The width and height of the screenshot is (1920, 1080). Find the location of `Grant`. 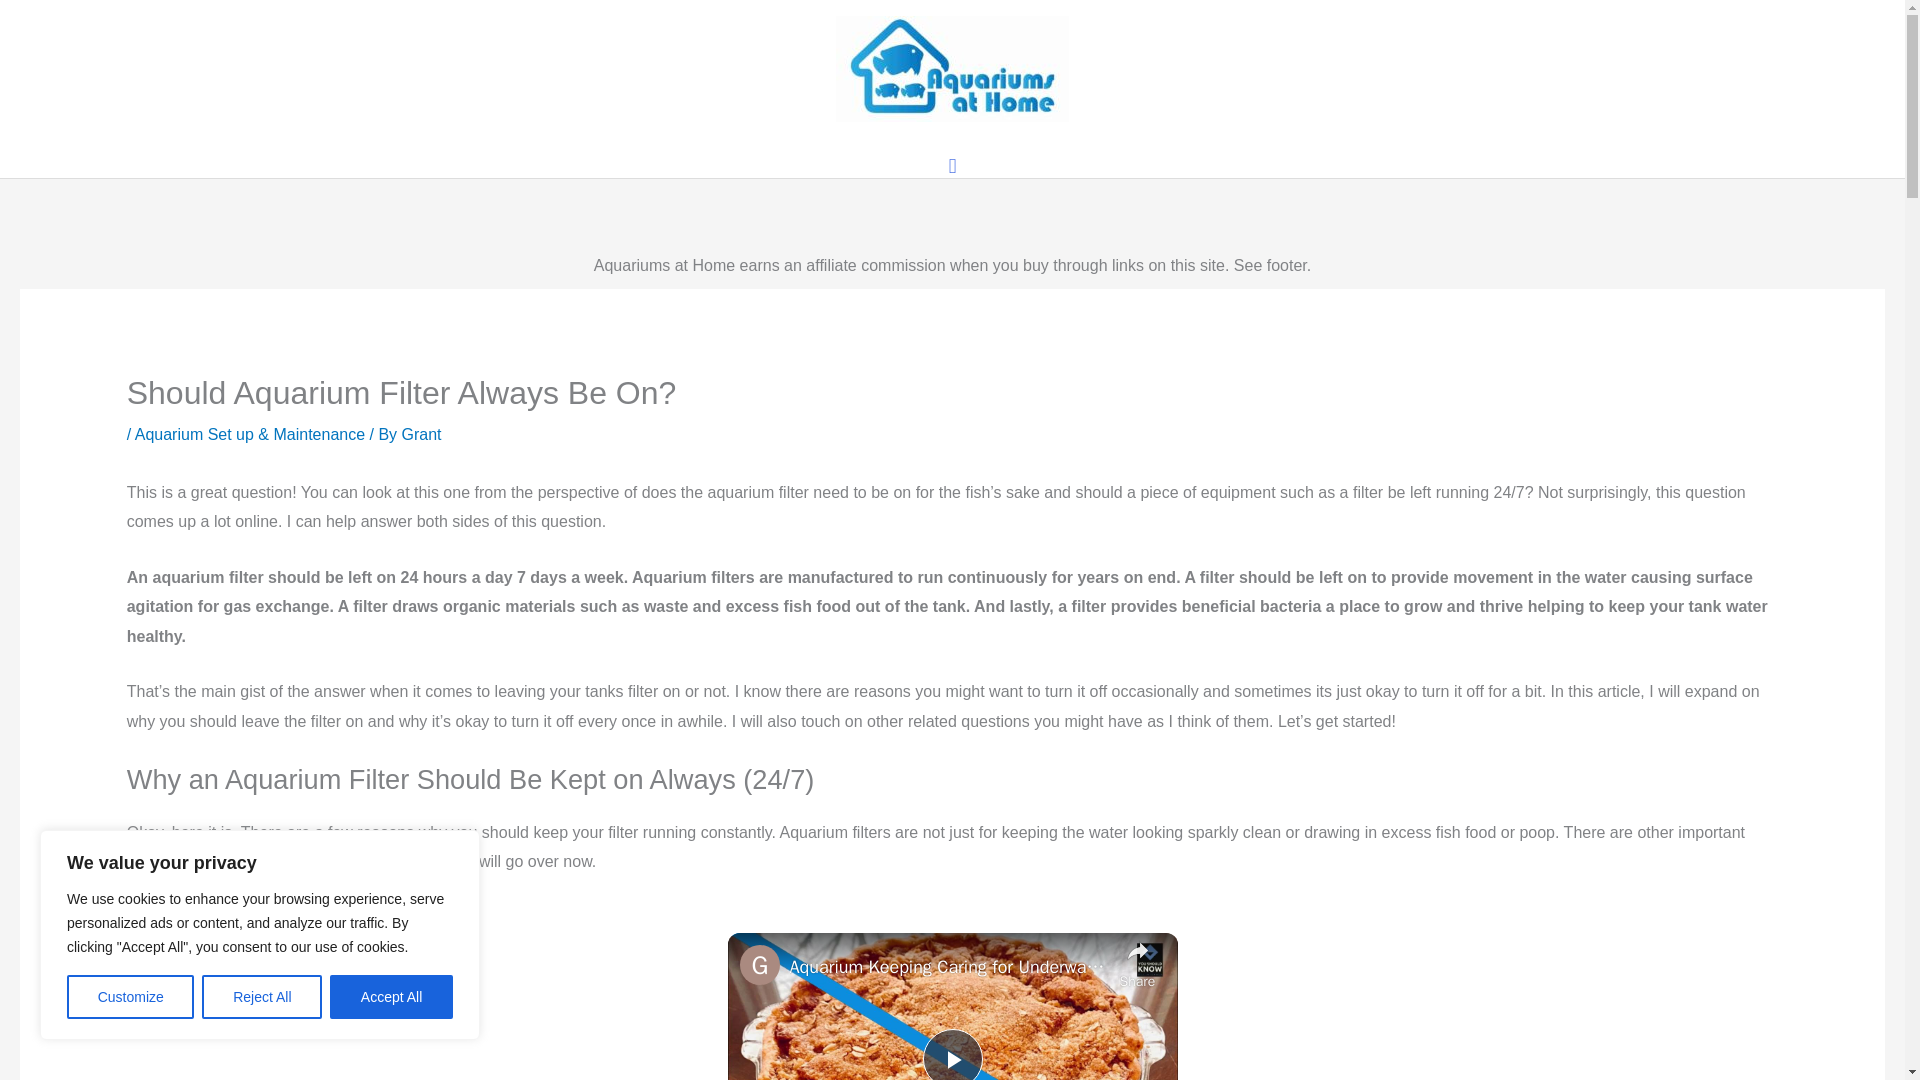

Grant is located at coordinates (421, 434).